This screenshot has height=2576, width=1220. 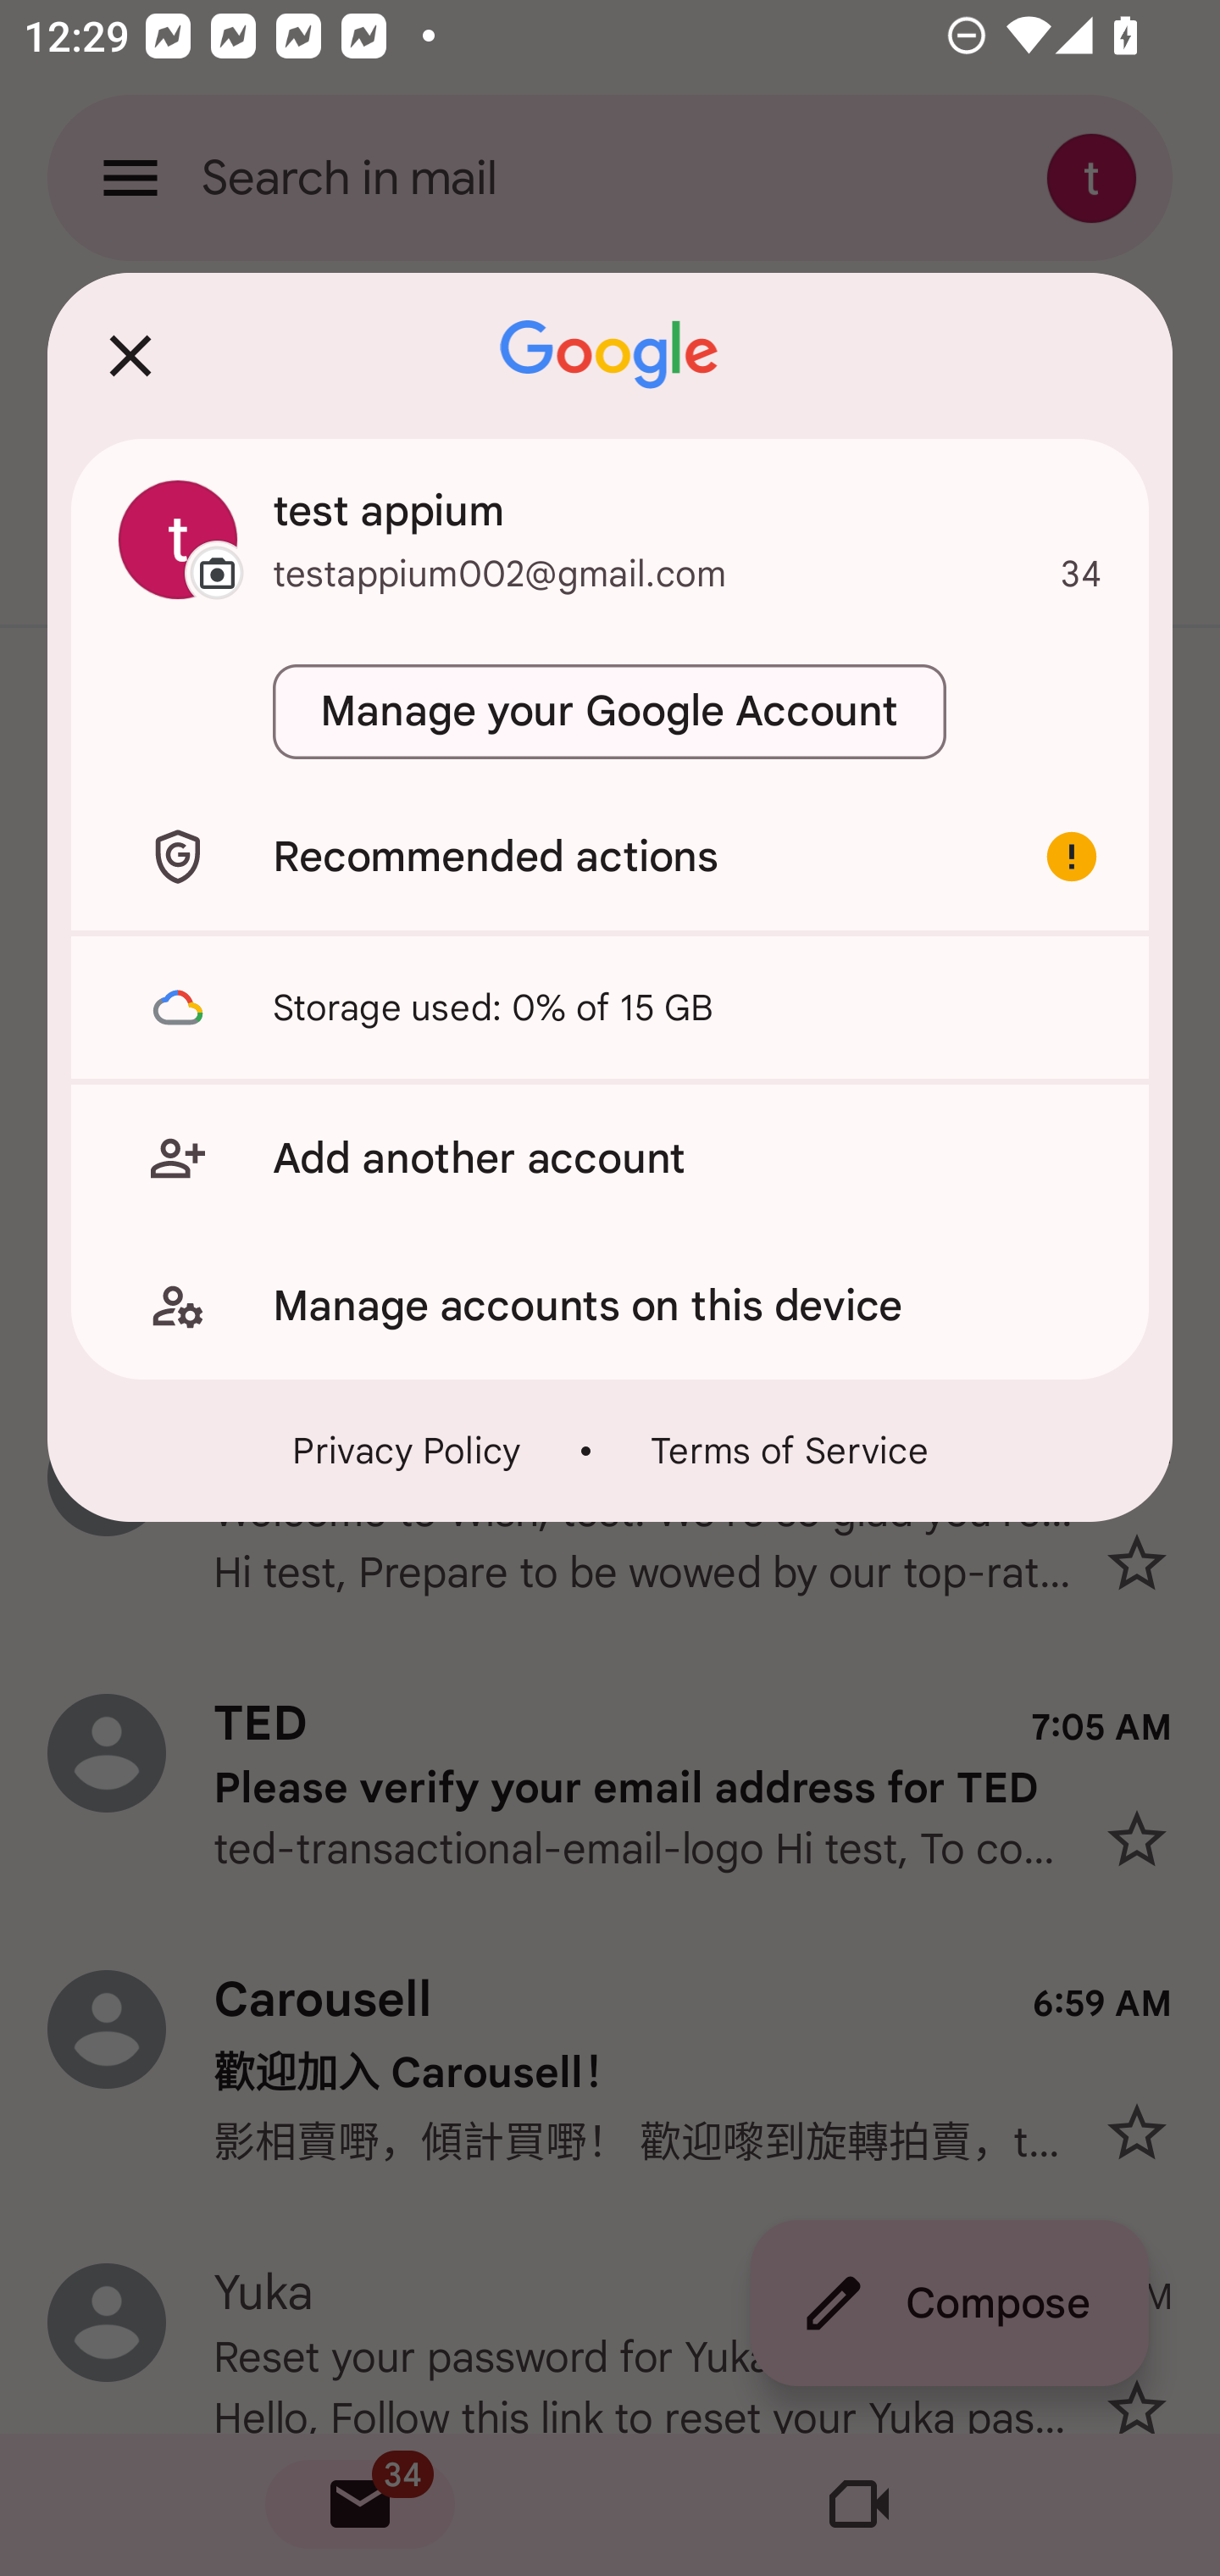 What do you see at coordinates (788, 1451) in the screenshot?
I see `Terms of Service` at bounding box center [788, 1451].